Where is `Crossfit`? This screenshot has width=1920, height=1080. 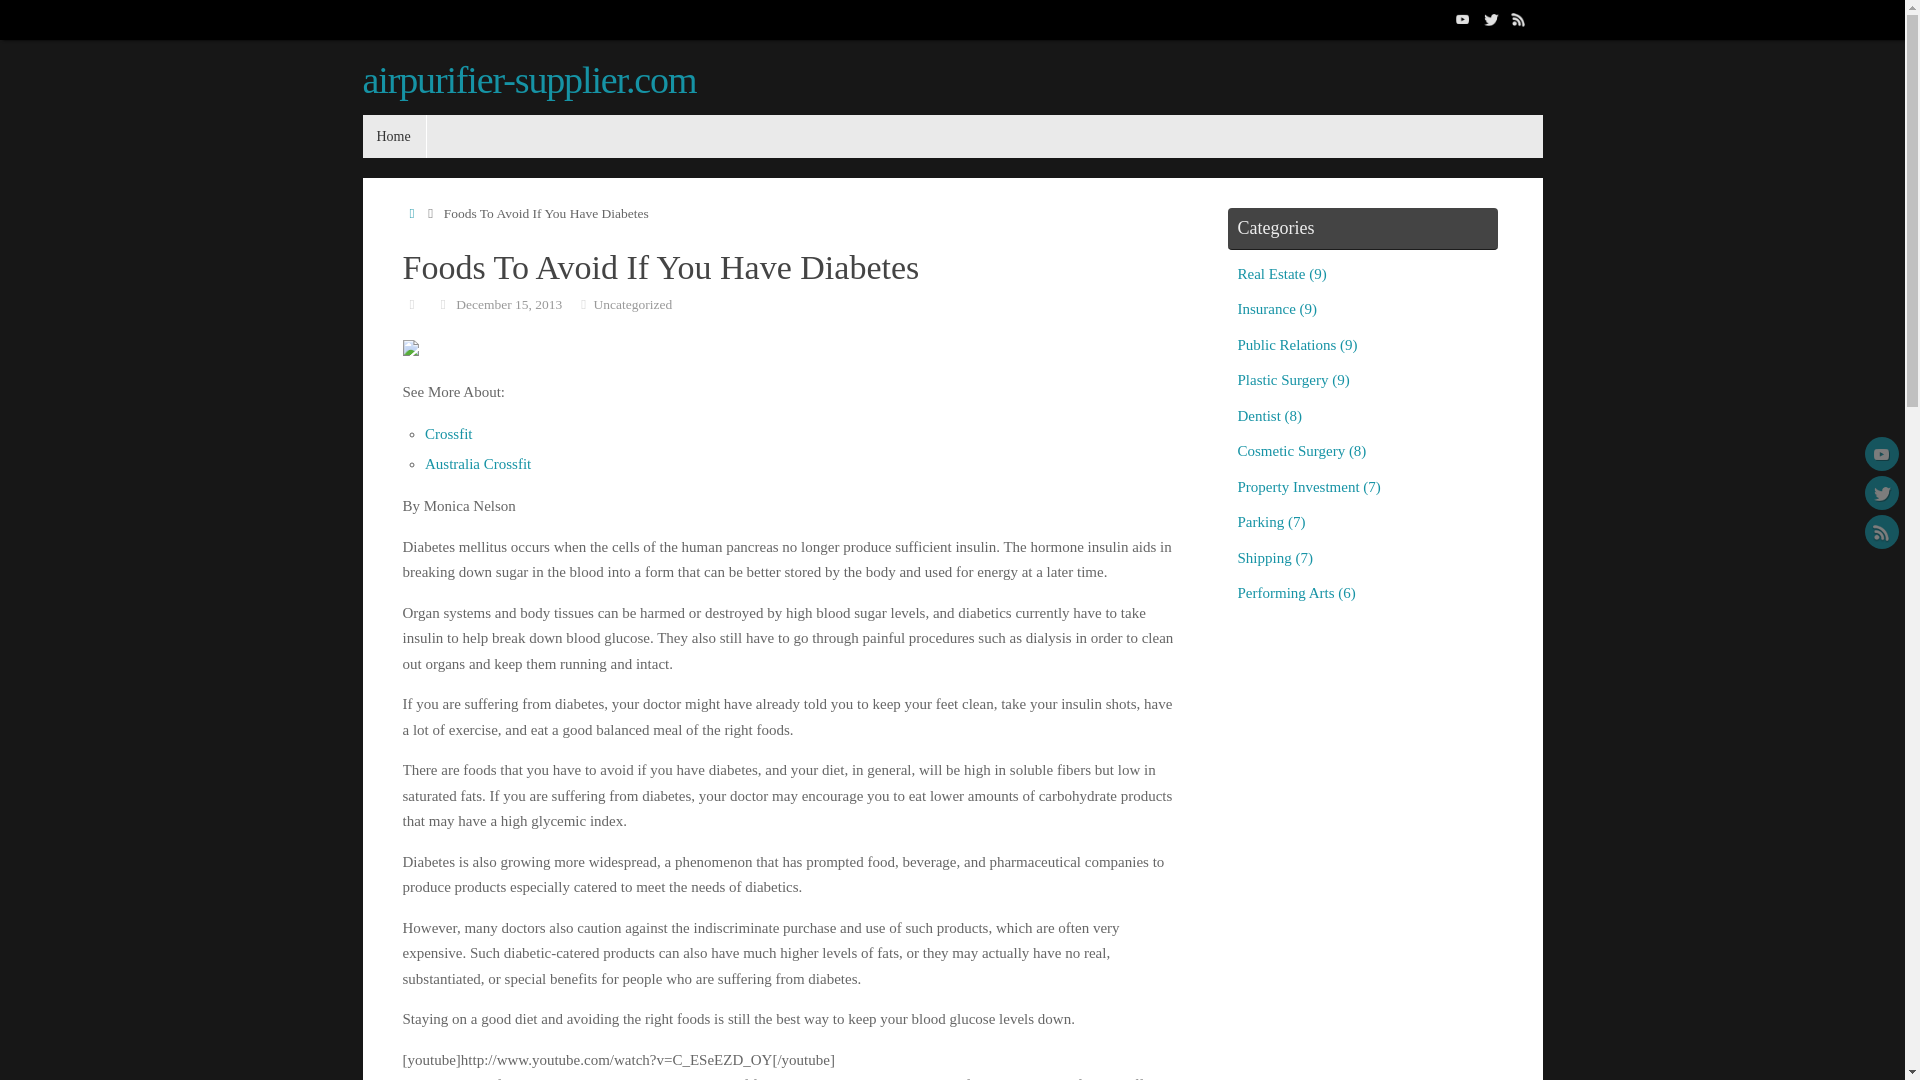 Crossfit is located at coordinates (448, 433).